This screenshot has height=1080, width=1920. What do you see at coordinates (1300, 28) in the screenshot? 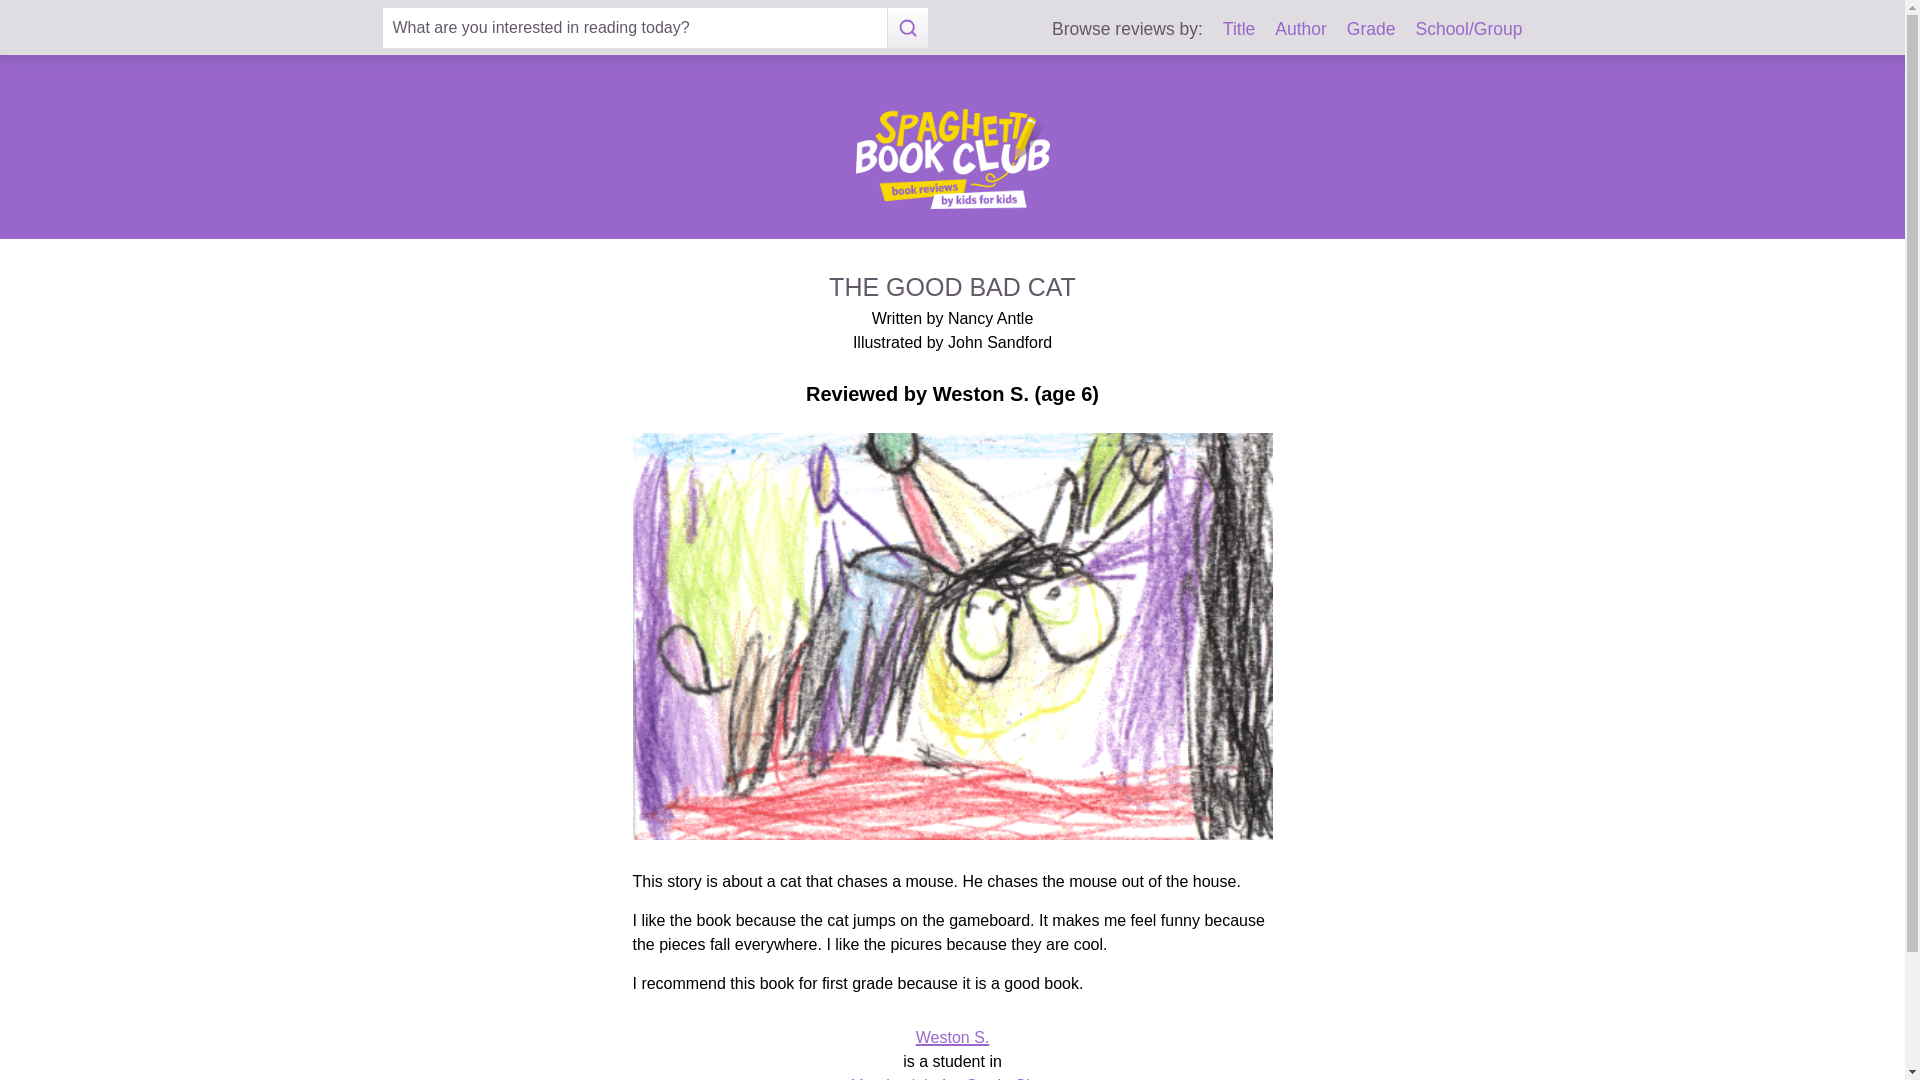
I see `Author` at bounding box center [1300, 28].